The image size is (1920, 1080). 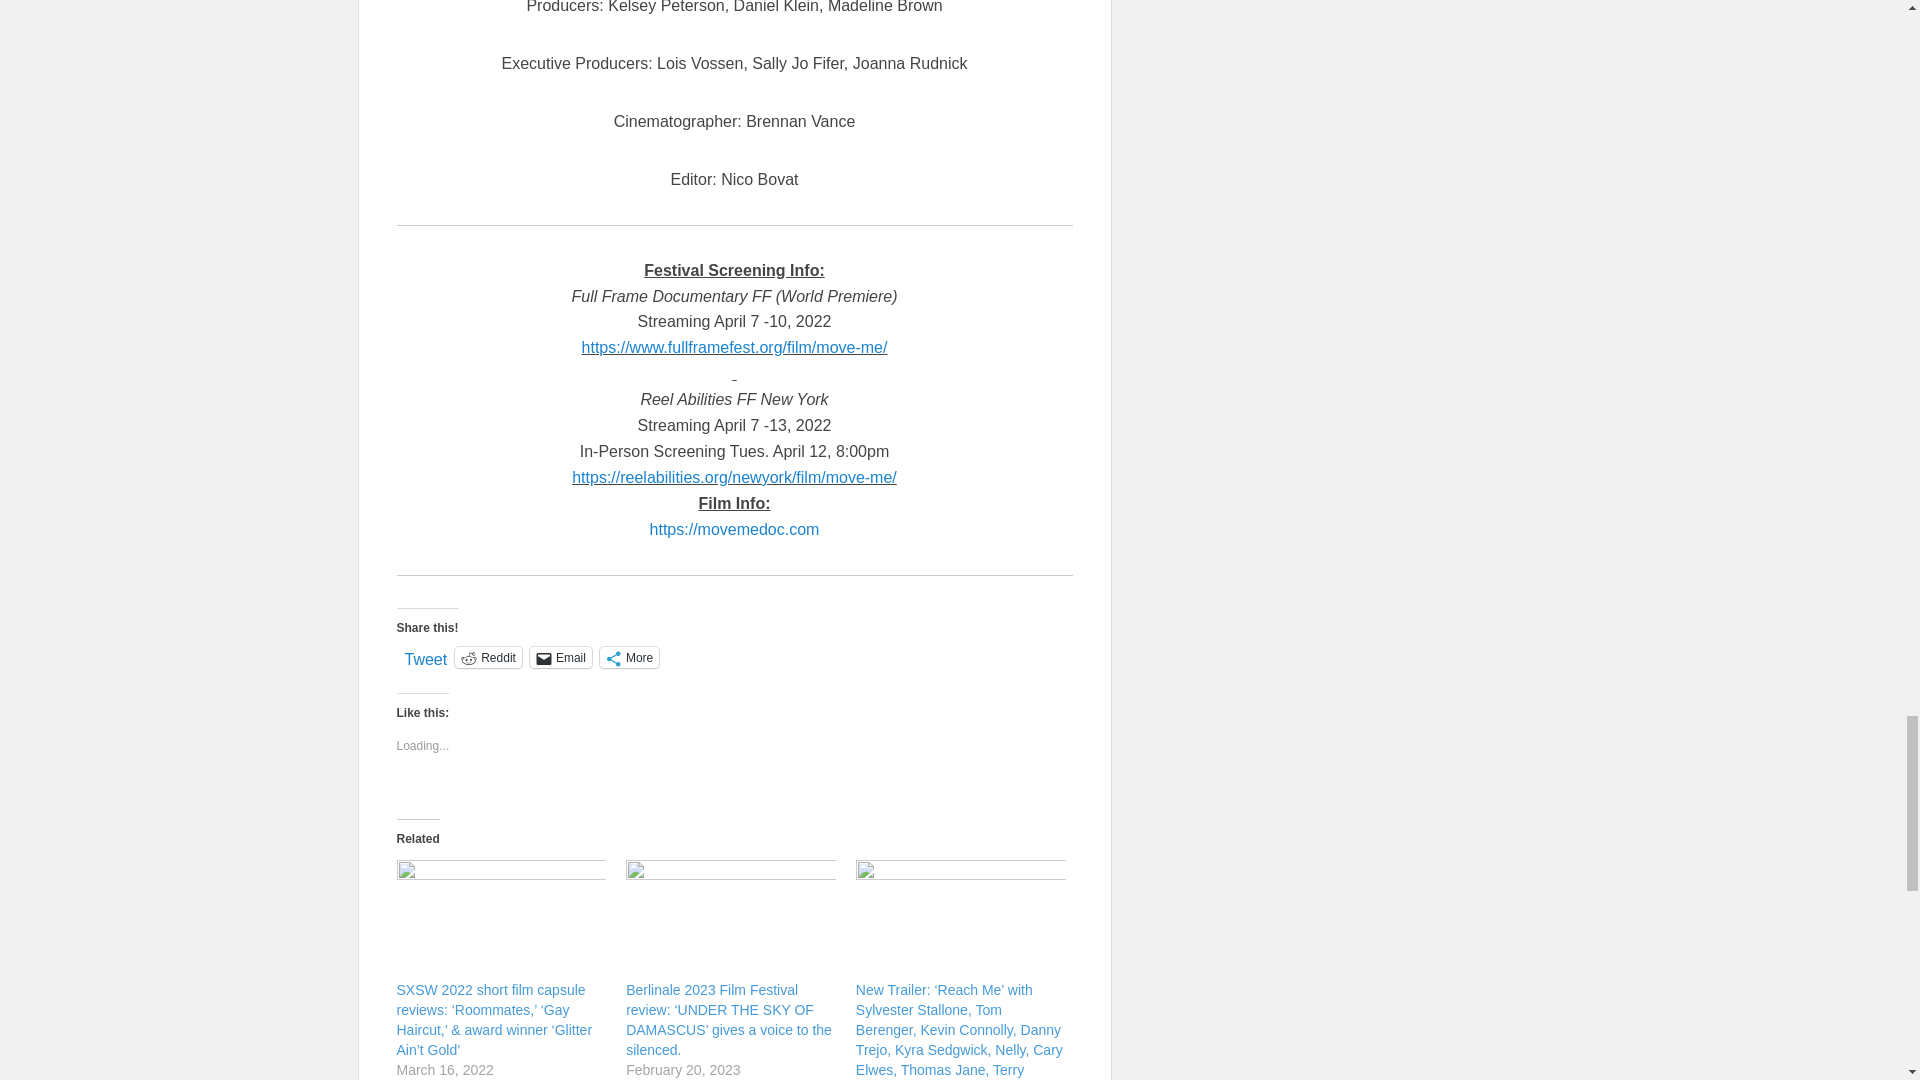 What do you see at coordinates (560, 657) in the screenshot?
I see `Email` at bounding box center [560, 657].